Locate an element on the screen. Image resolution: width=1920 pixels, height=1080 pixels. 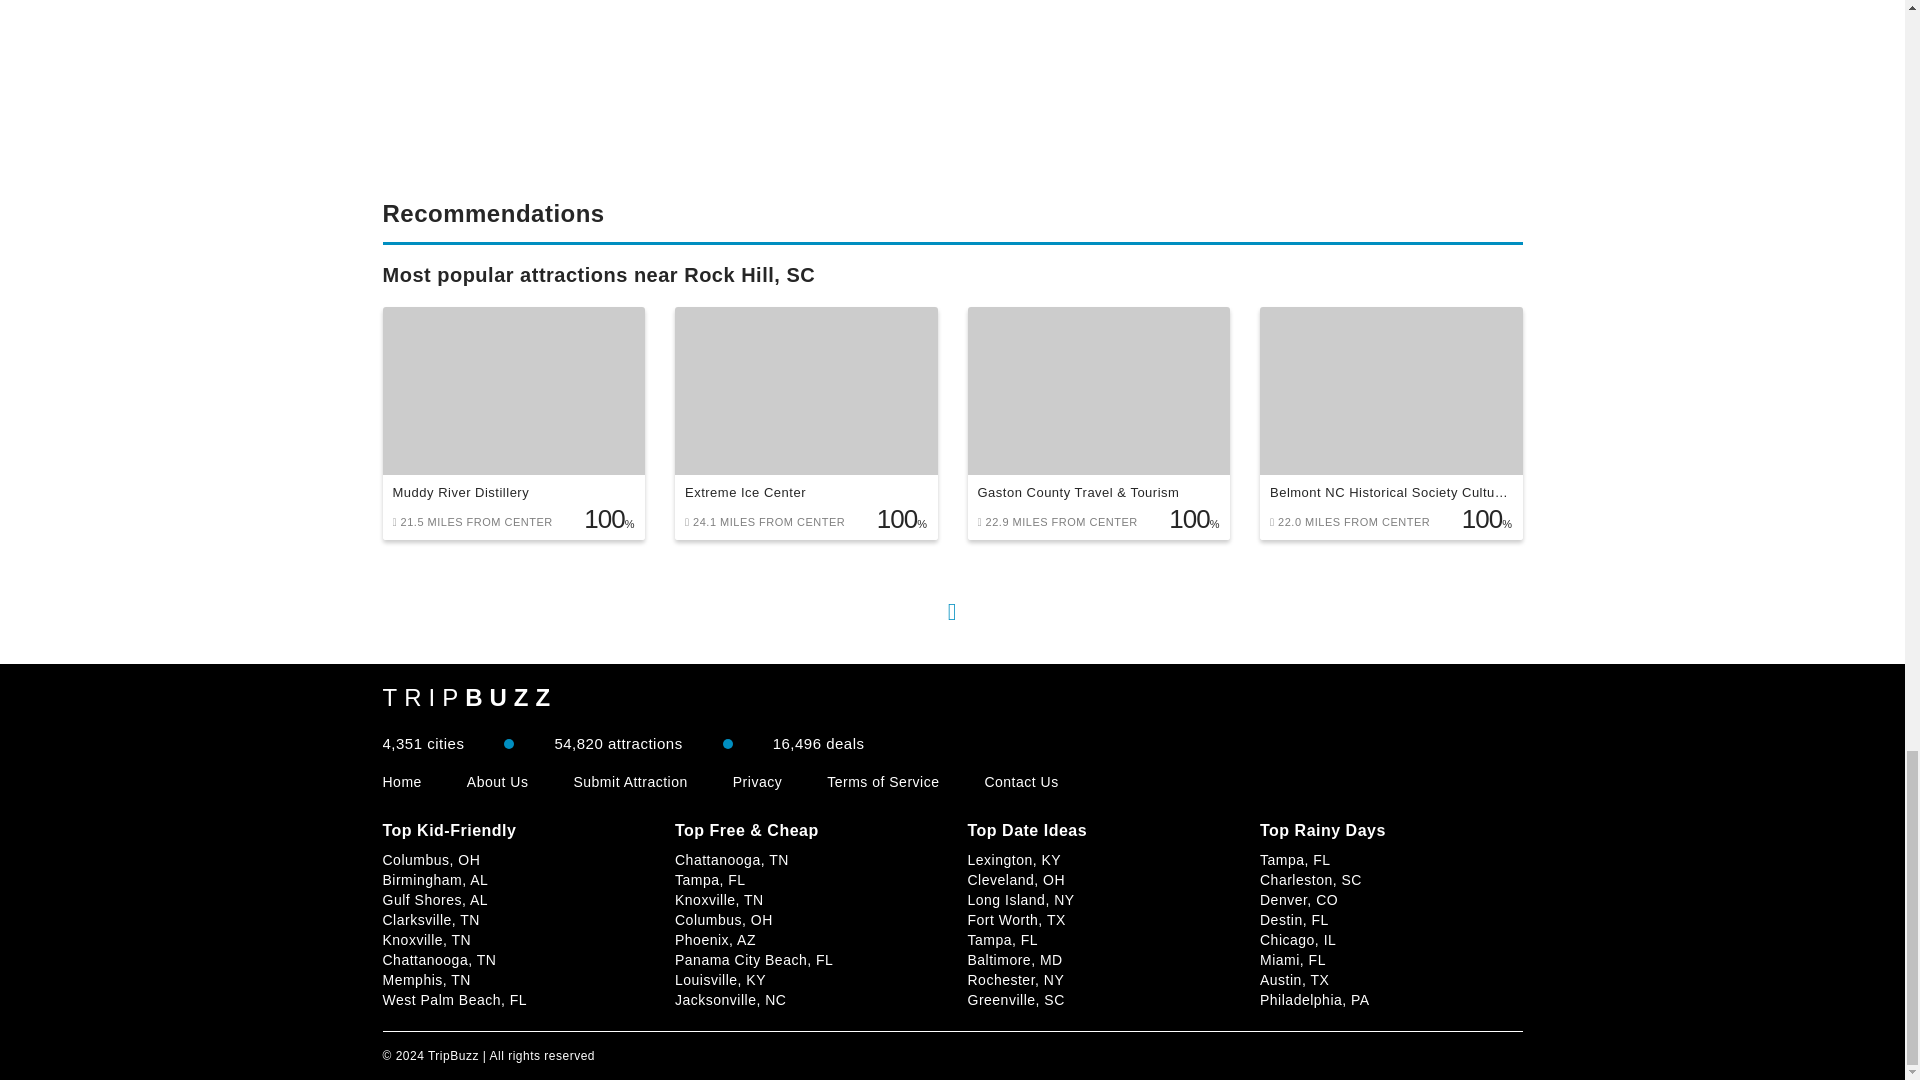
TRIPBUZZ is located at coordinates (469, 697).